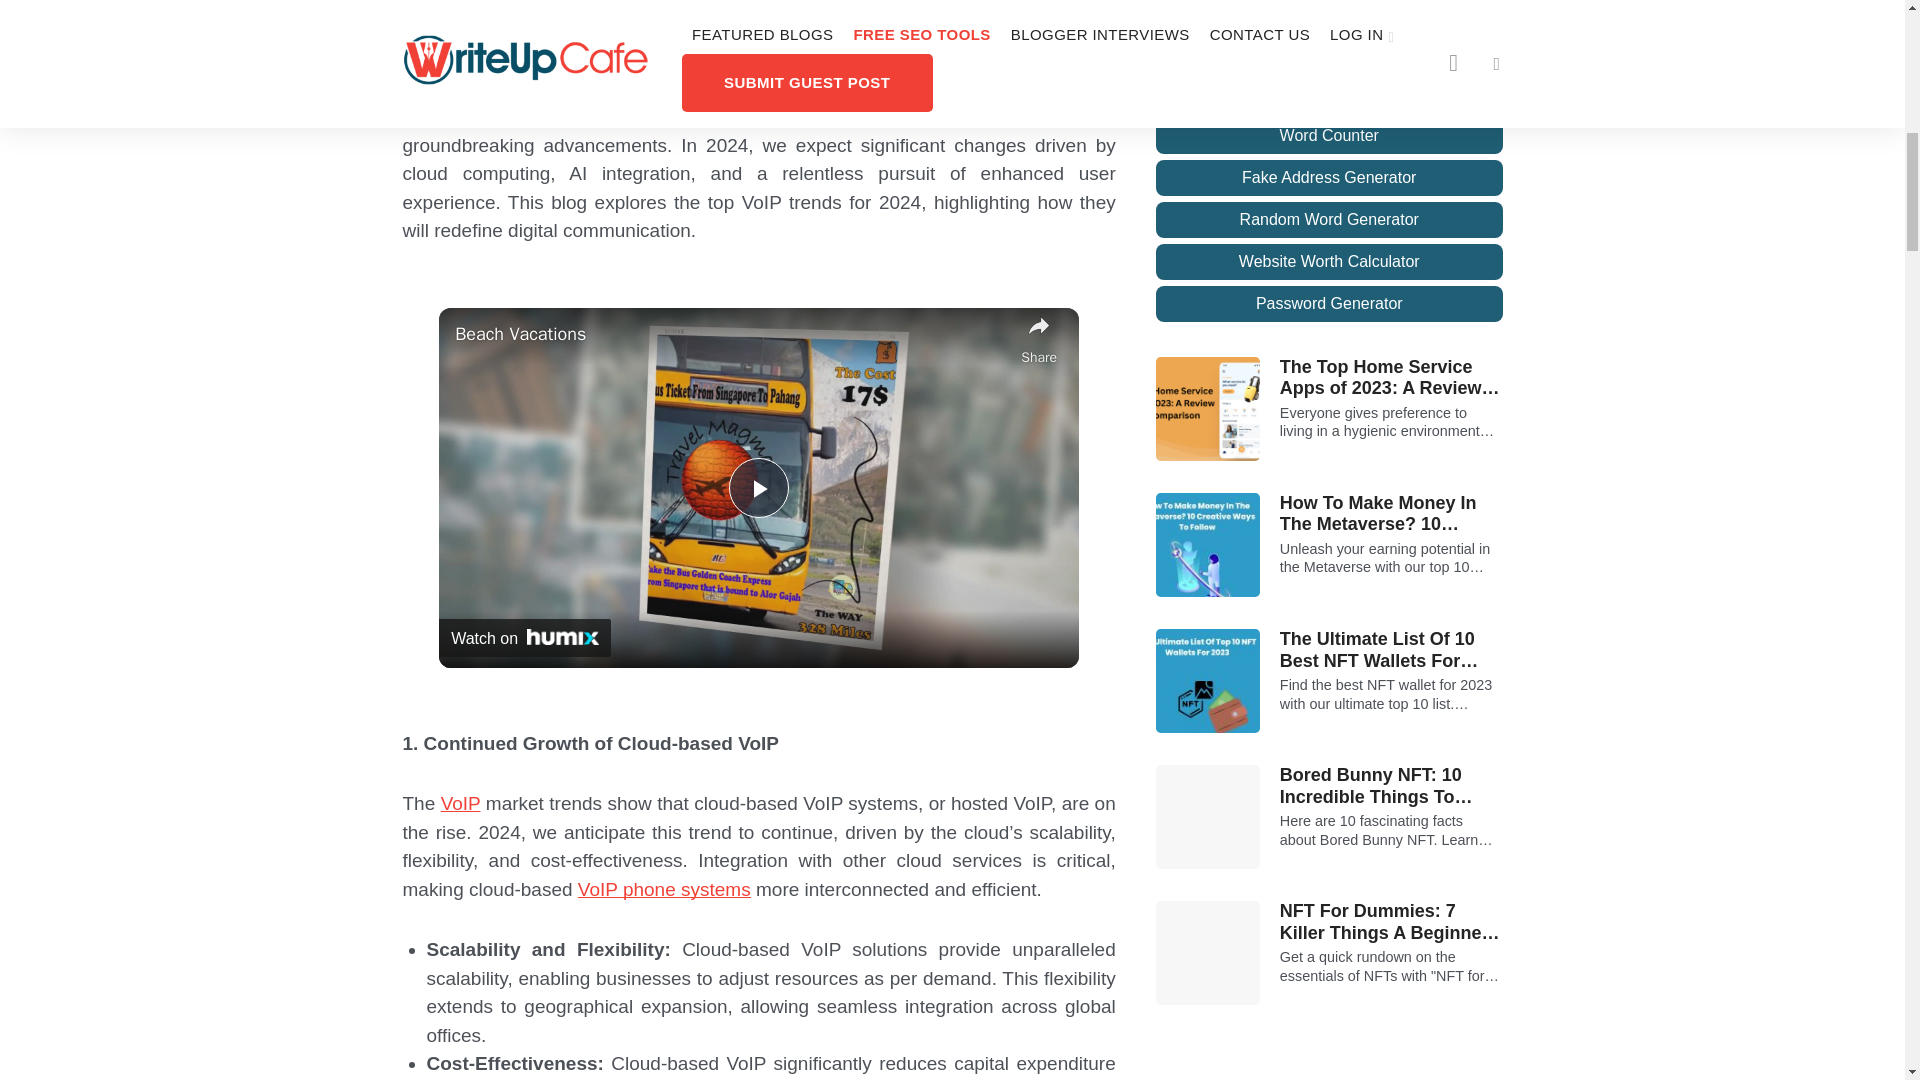 The height and width of the screenshot is (1080, 1920). I want to click on Watch on, so click(524, 636).